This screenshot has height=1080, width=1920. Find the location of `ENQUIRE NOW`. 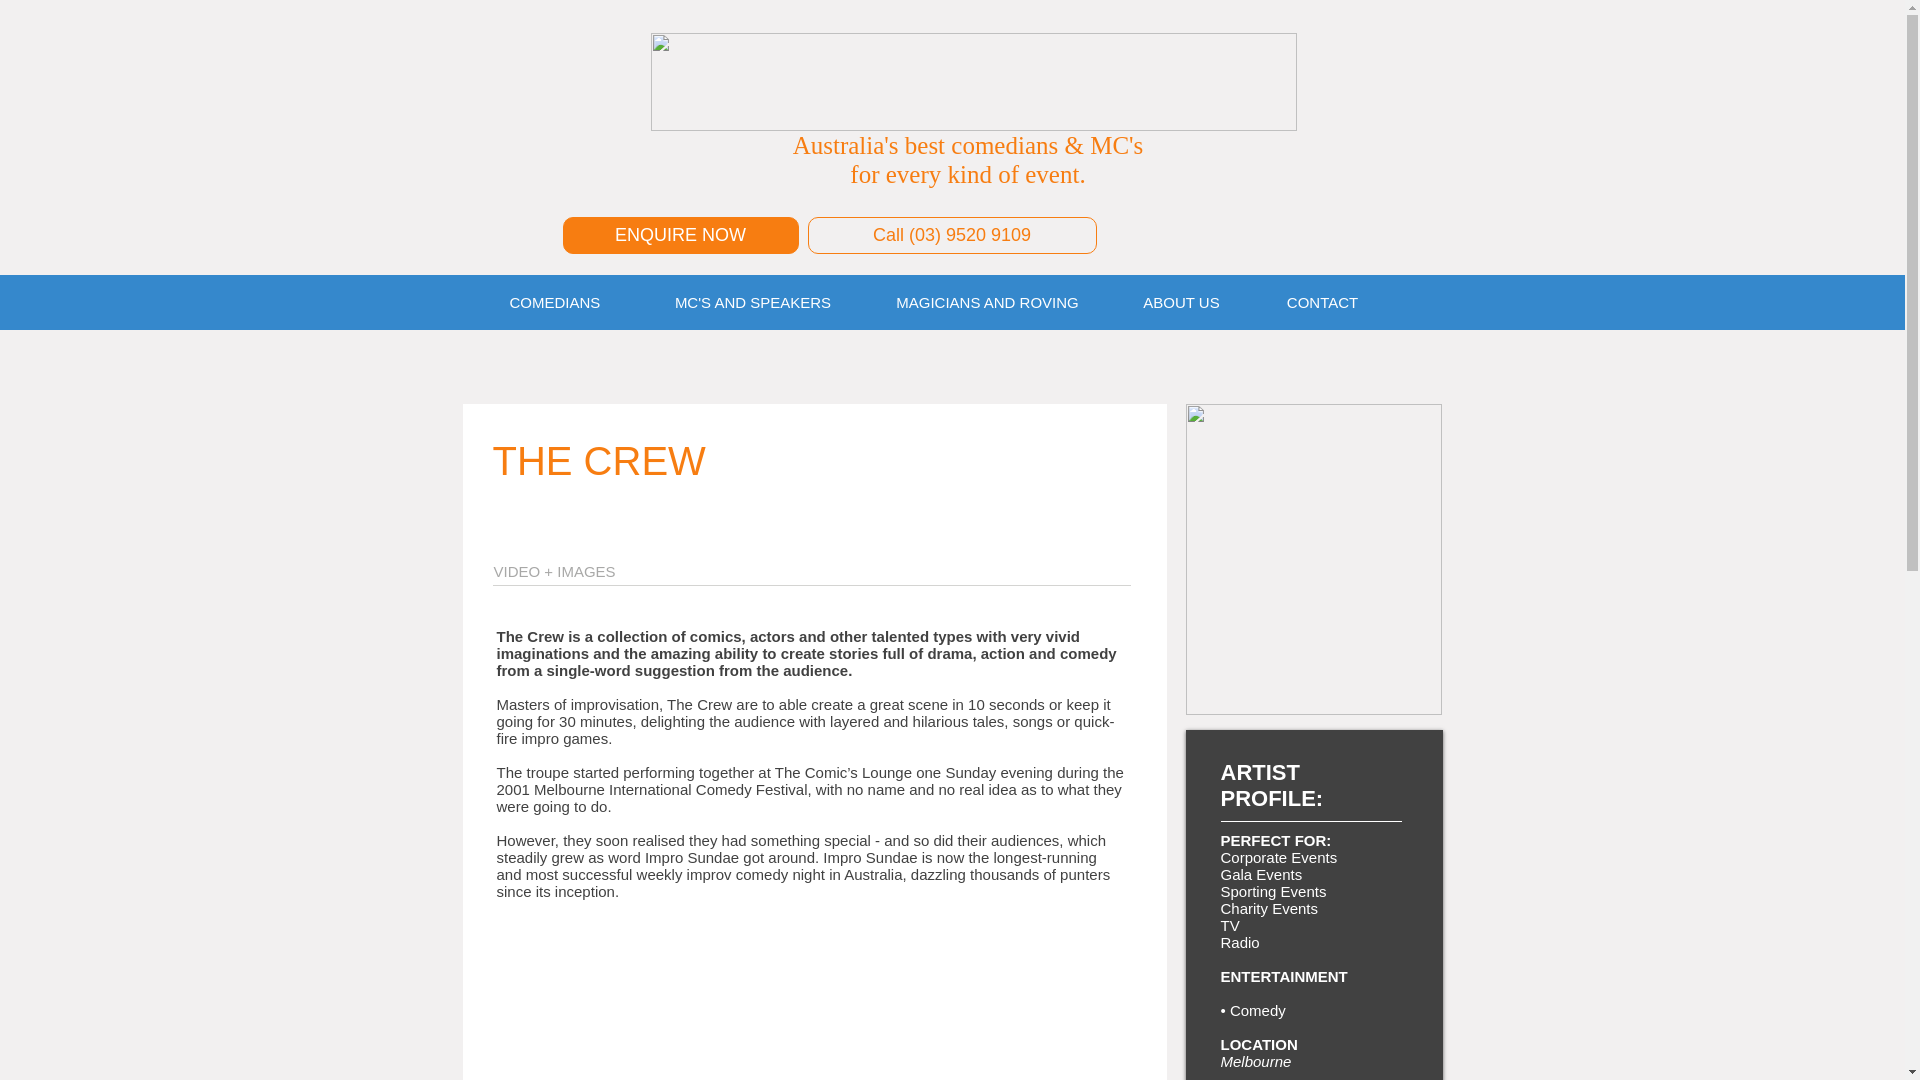

ENQUIRE NOW is located at coordinates (680, 235).